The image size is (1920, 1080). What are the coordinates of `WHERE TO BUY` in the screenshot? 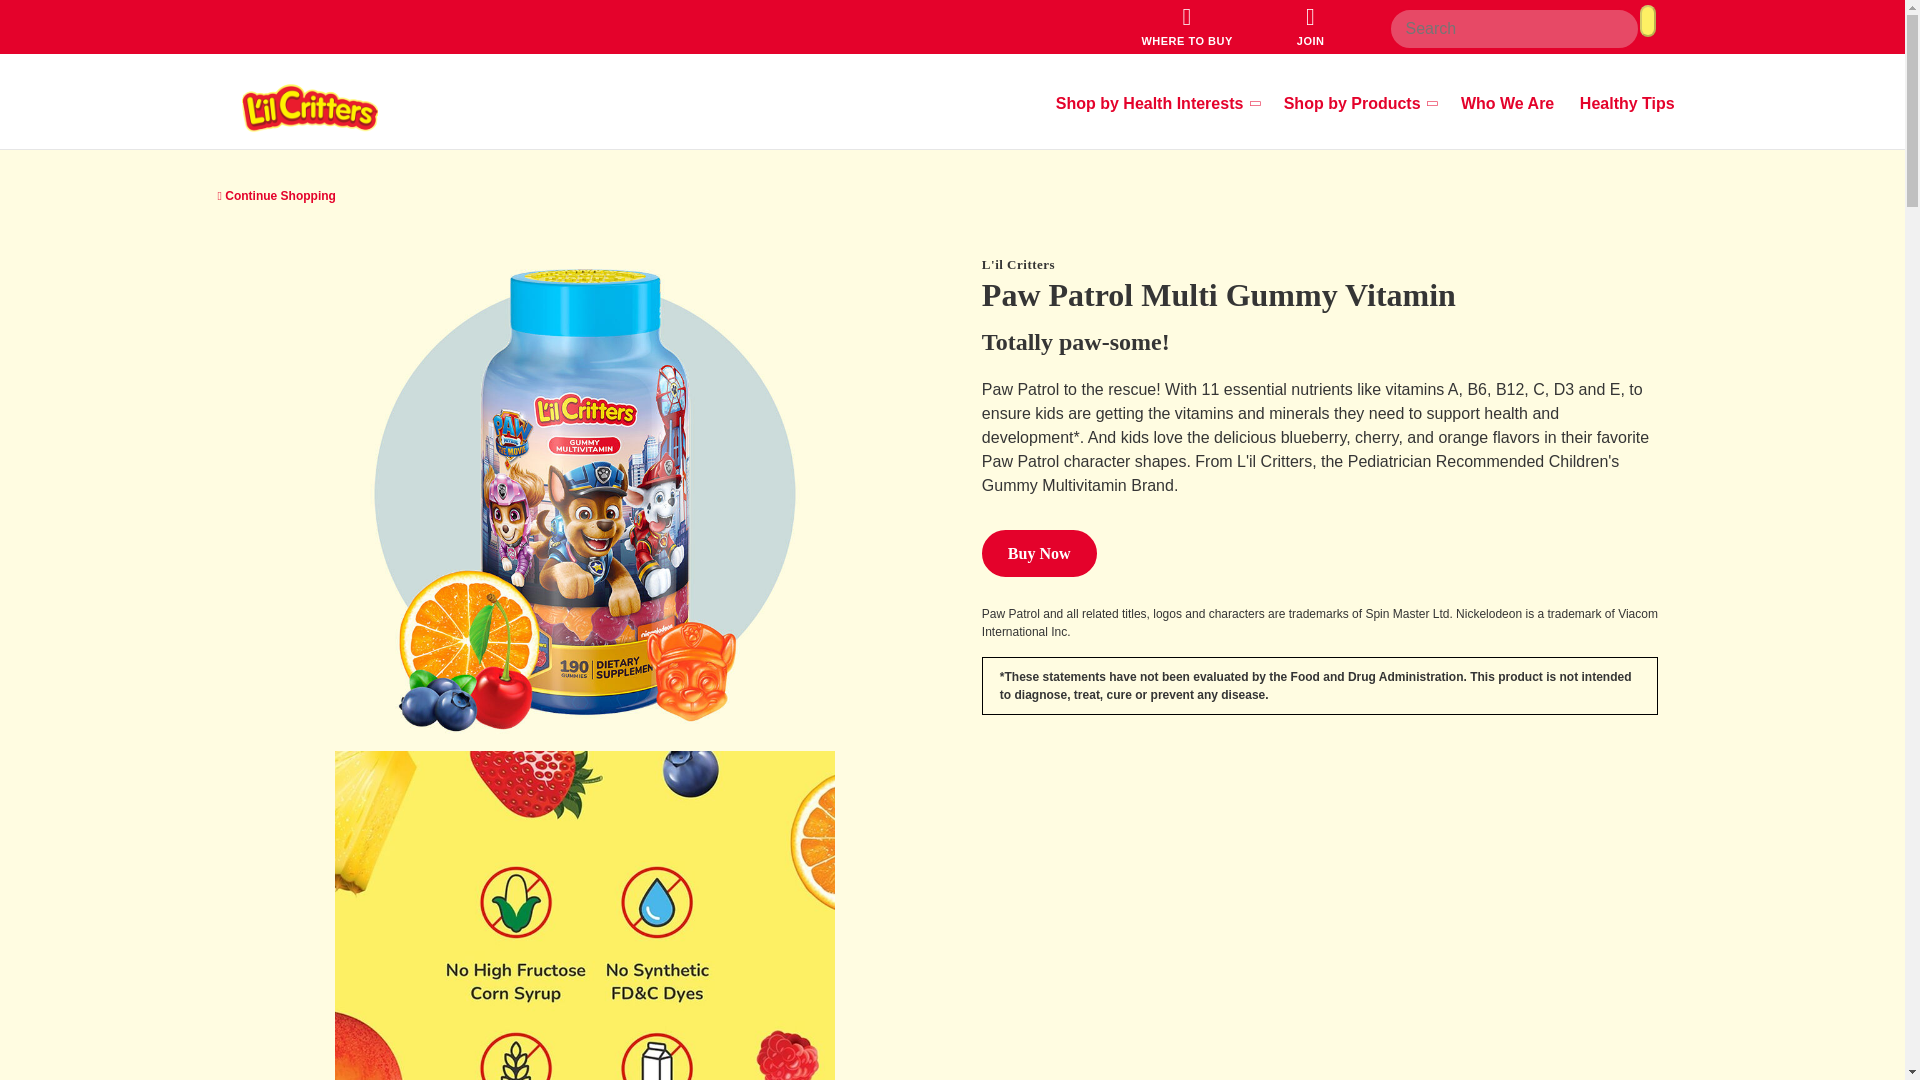 It's located at (1186, 26).